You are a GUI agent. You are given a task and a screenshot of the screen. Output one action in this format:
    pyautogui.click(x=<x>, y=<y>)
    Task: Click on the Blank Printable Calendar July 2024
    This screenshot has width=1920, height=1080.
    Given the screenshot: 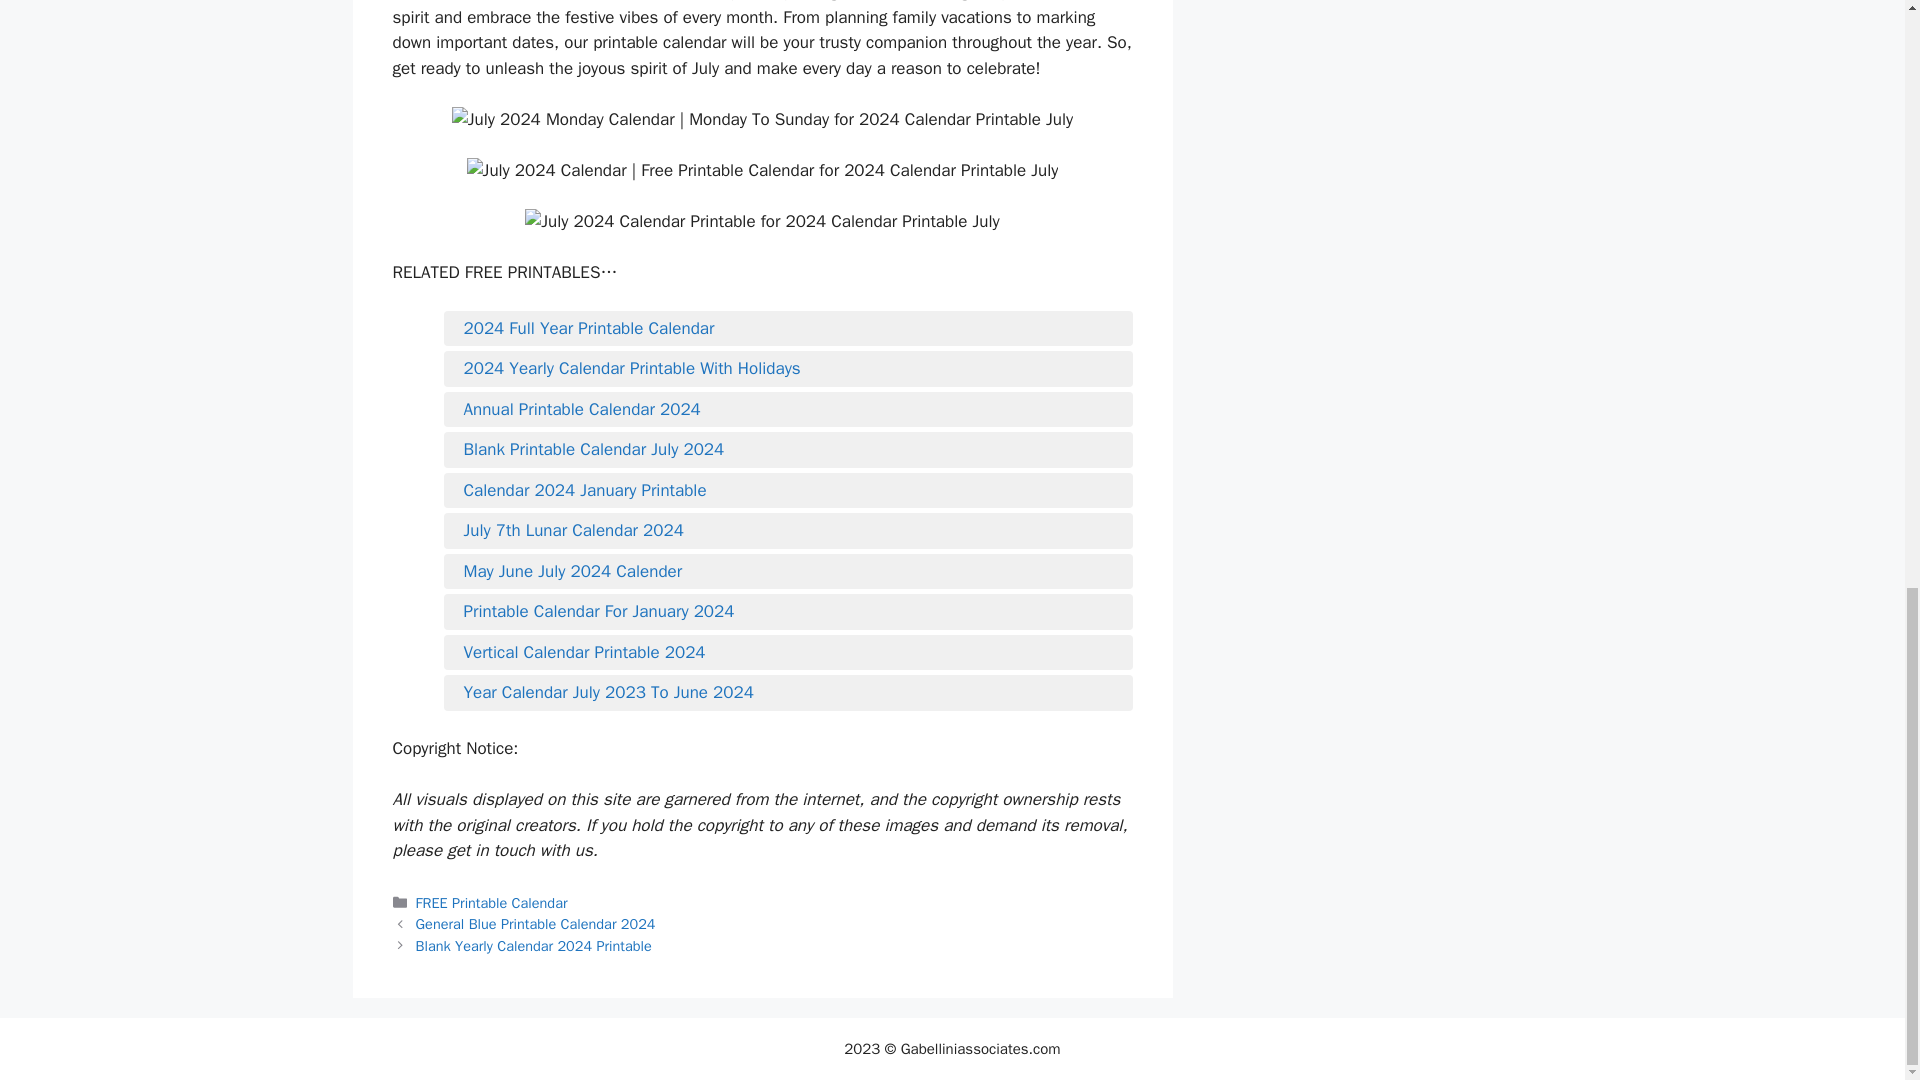 What is the action you would take?
    pyautogui.click(x=788, y=450)
    